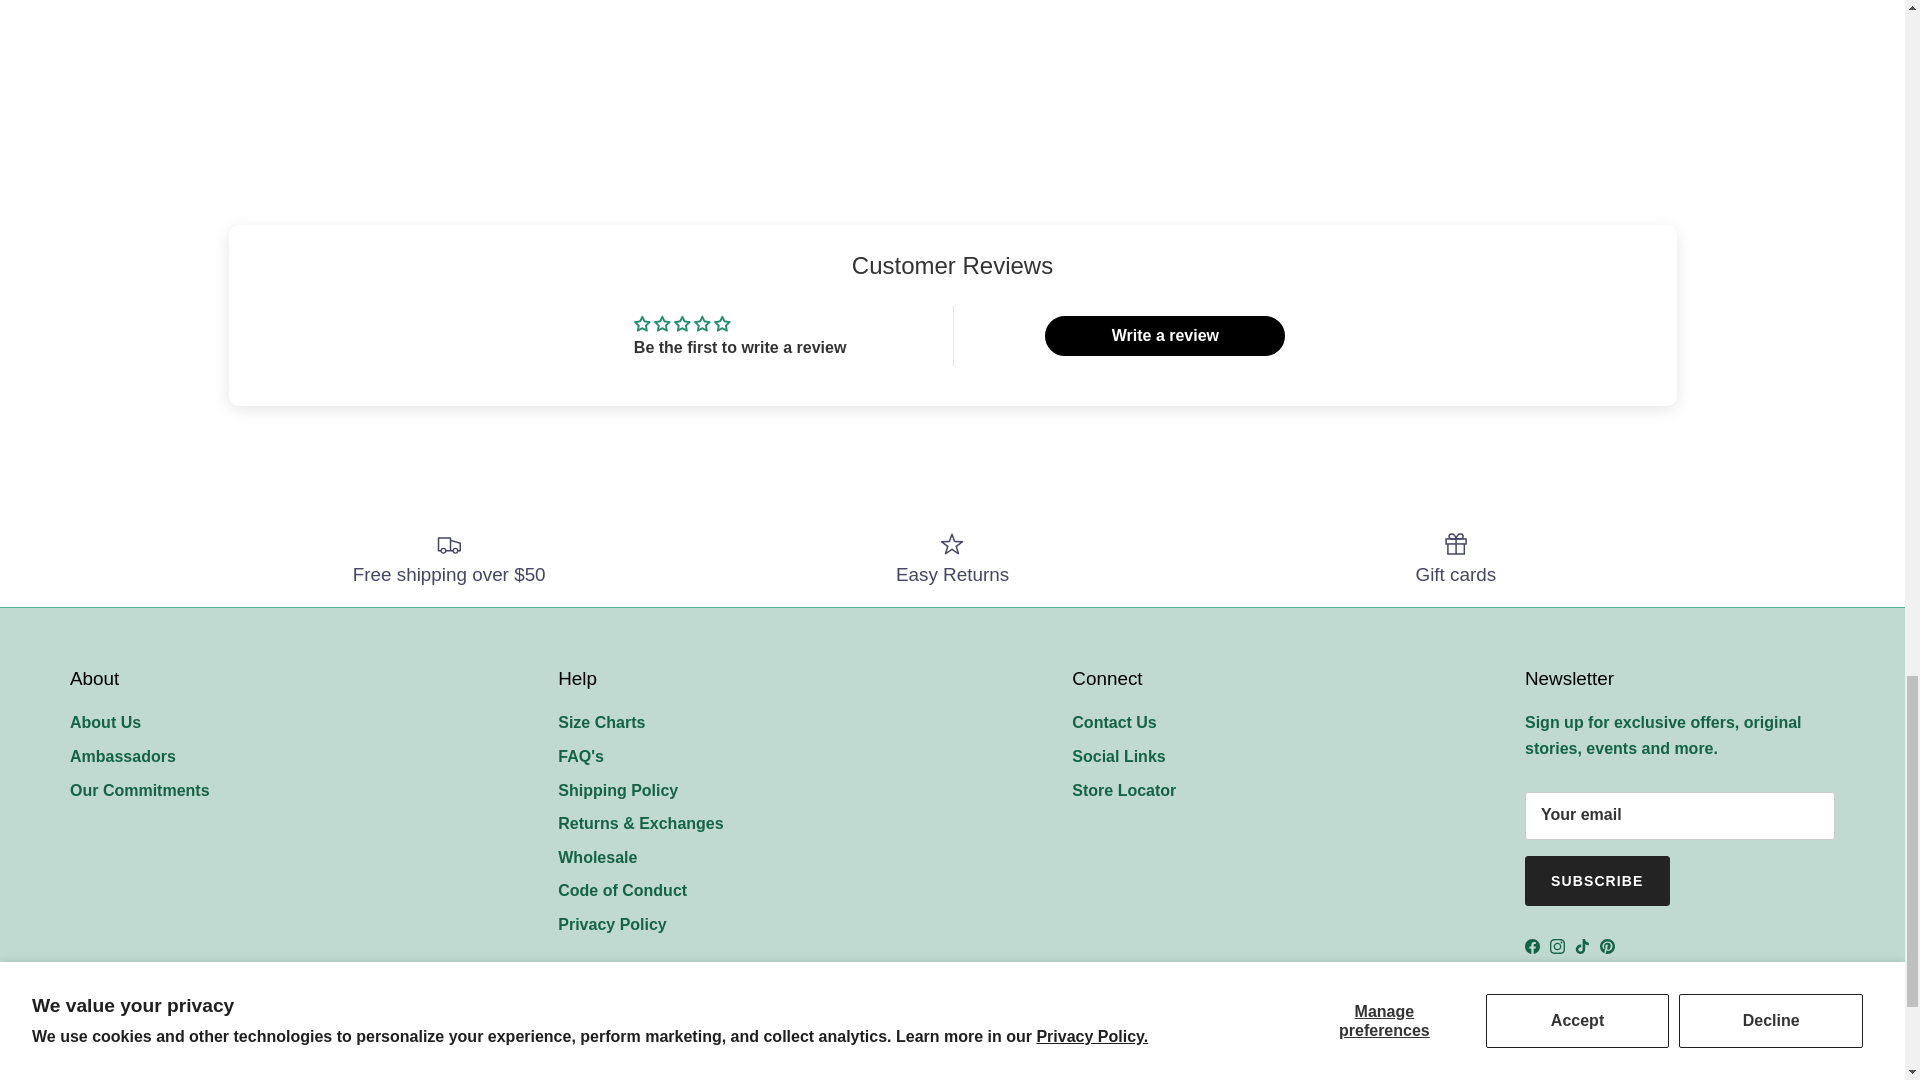 This screenshot has height=1080, width=1920. What do you see at coordinates (1582, 946) in the screenshot?
I see `Slow Loris on TikTok` at bounding box center [1582, 946].